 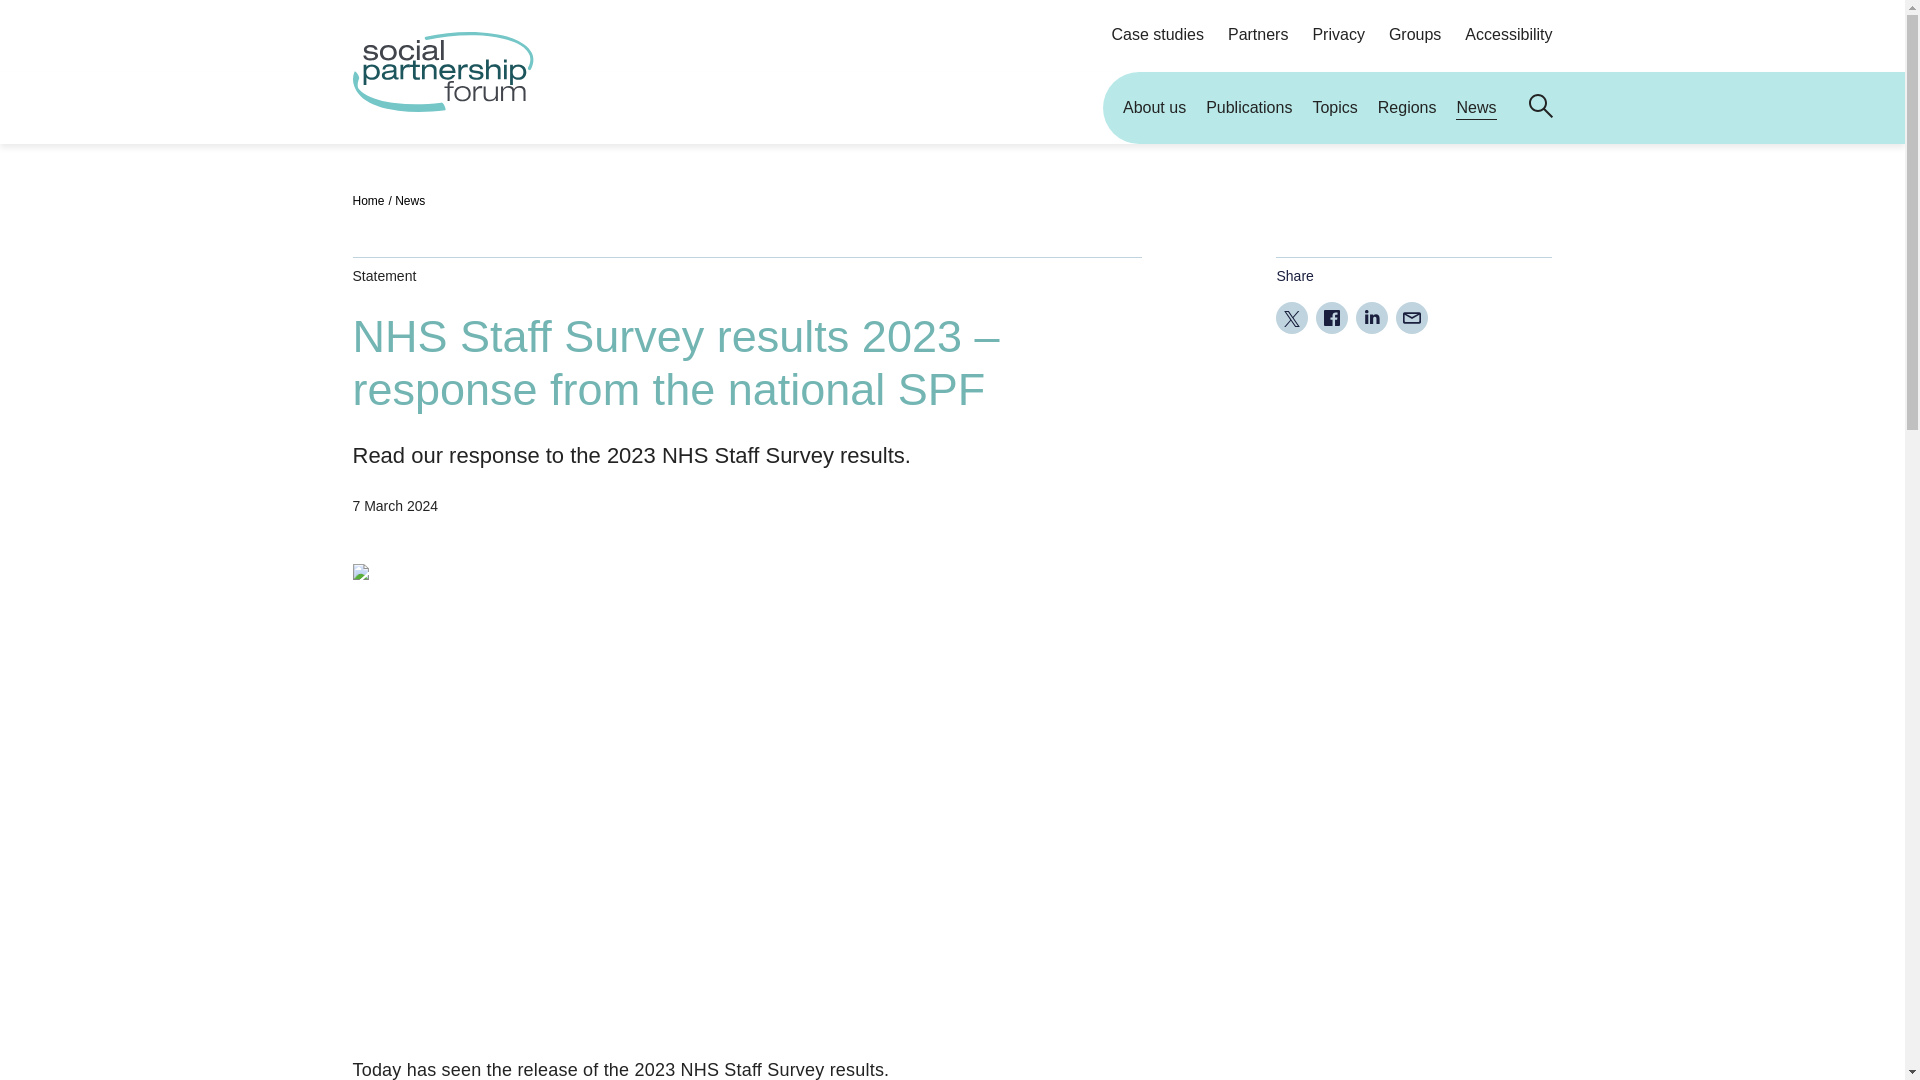 What do you see at coordinates (1412, 318) in the screenshot?
I see `Share on Email` at bounding box center [1412, 318].